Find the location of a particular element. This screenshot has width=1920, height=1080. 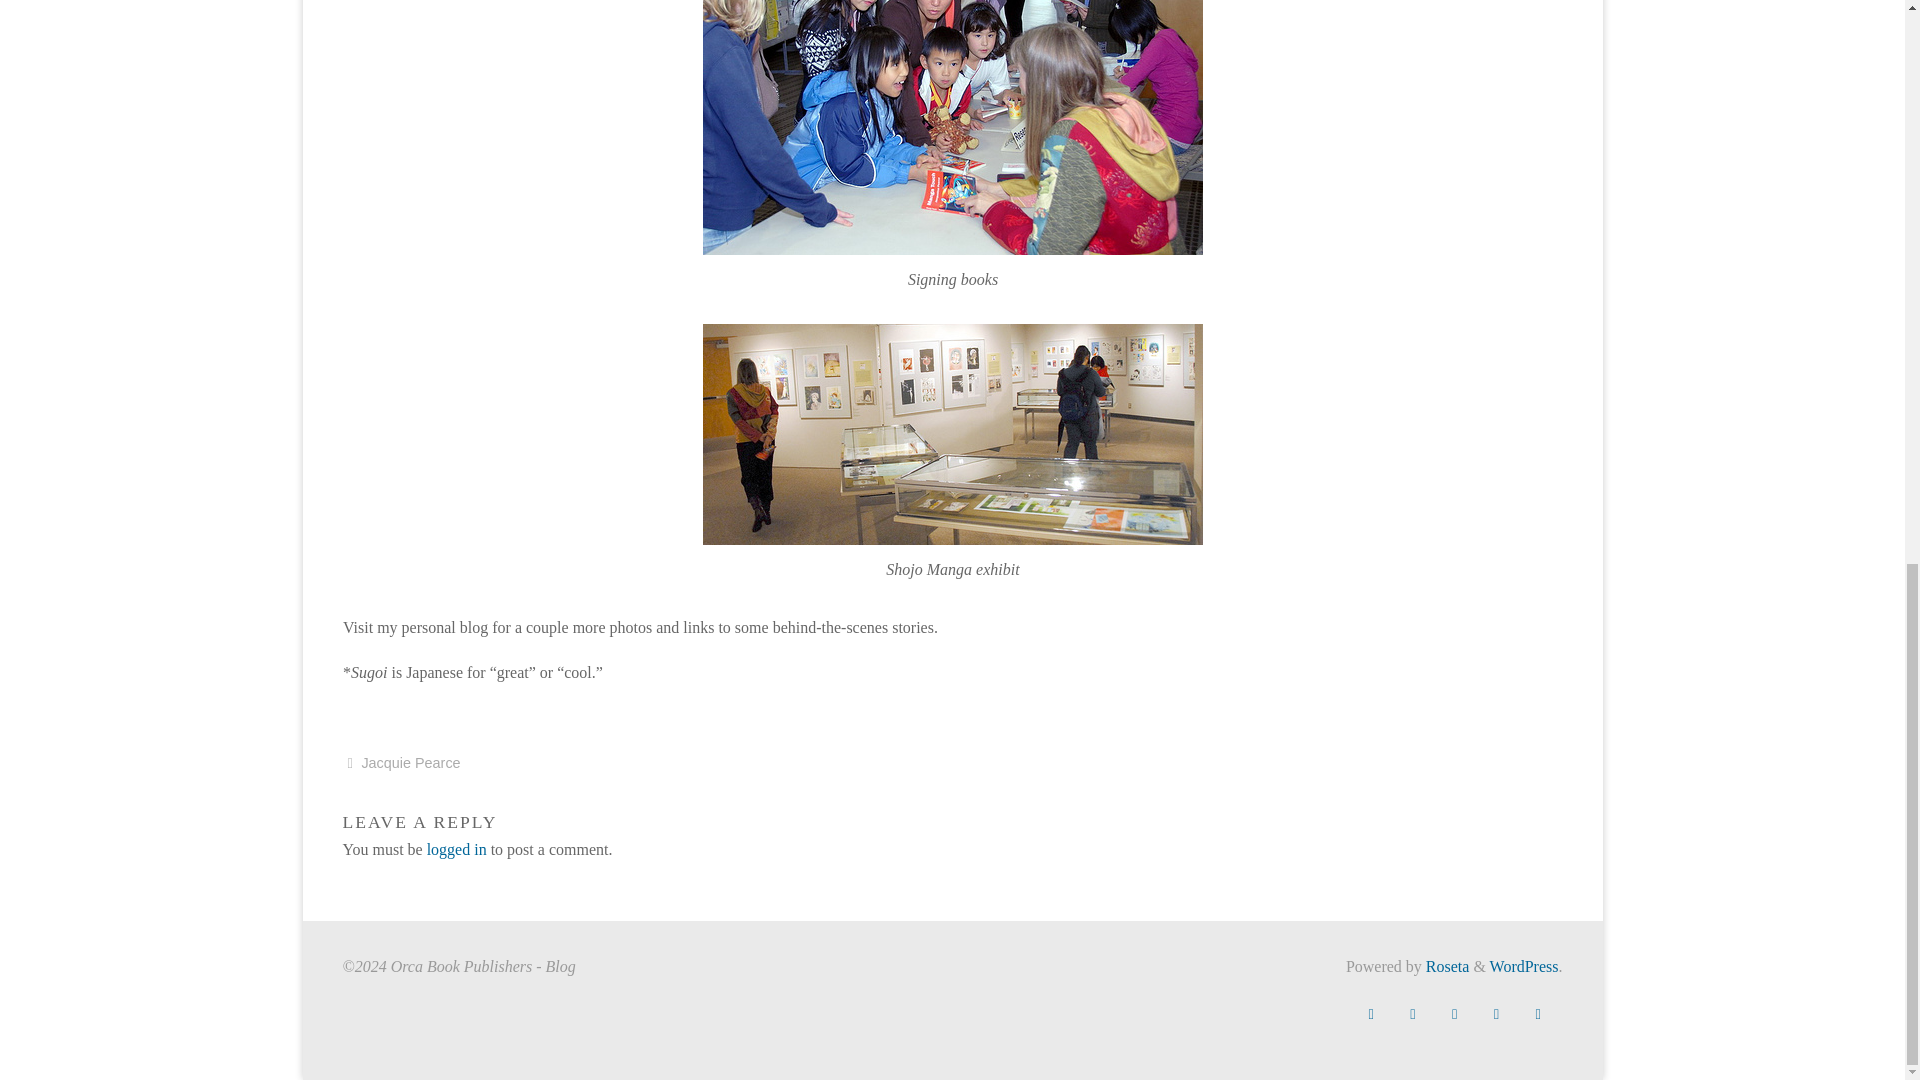

Semantic Personal Publishing Platform is located at coordinates (1524, 966).